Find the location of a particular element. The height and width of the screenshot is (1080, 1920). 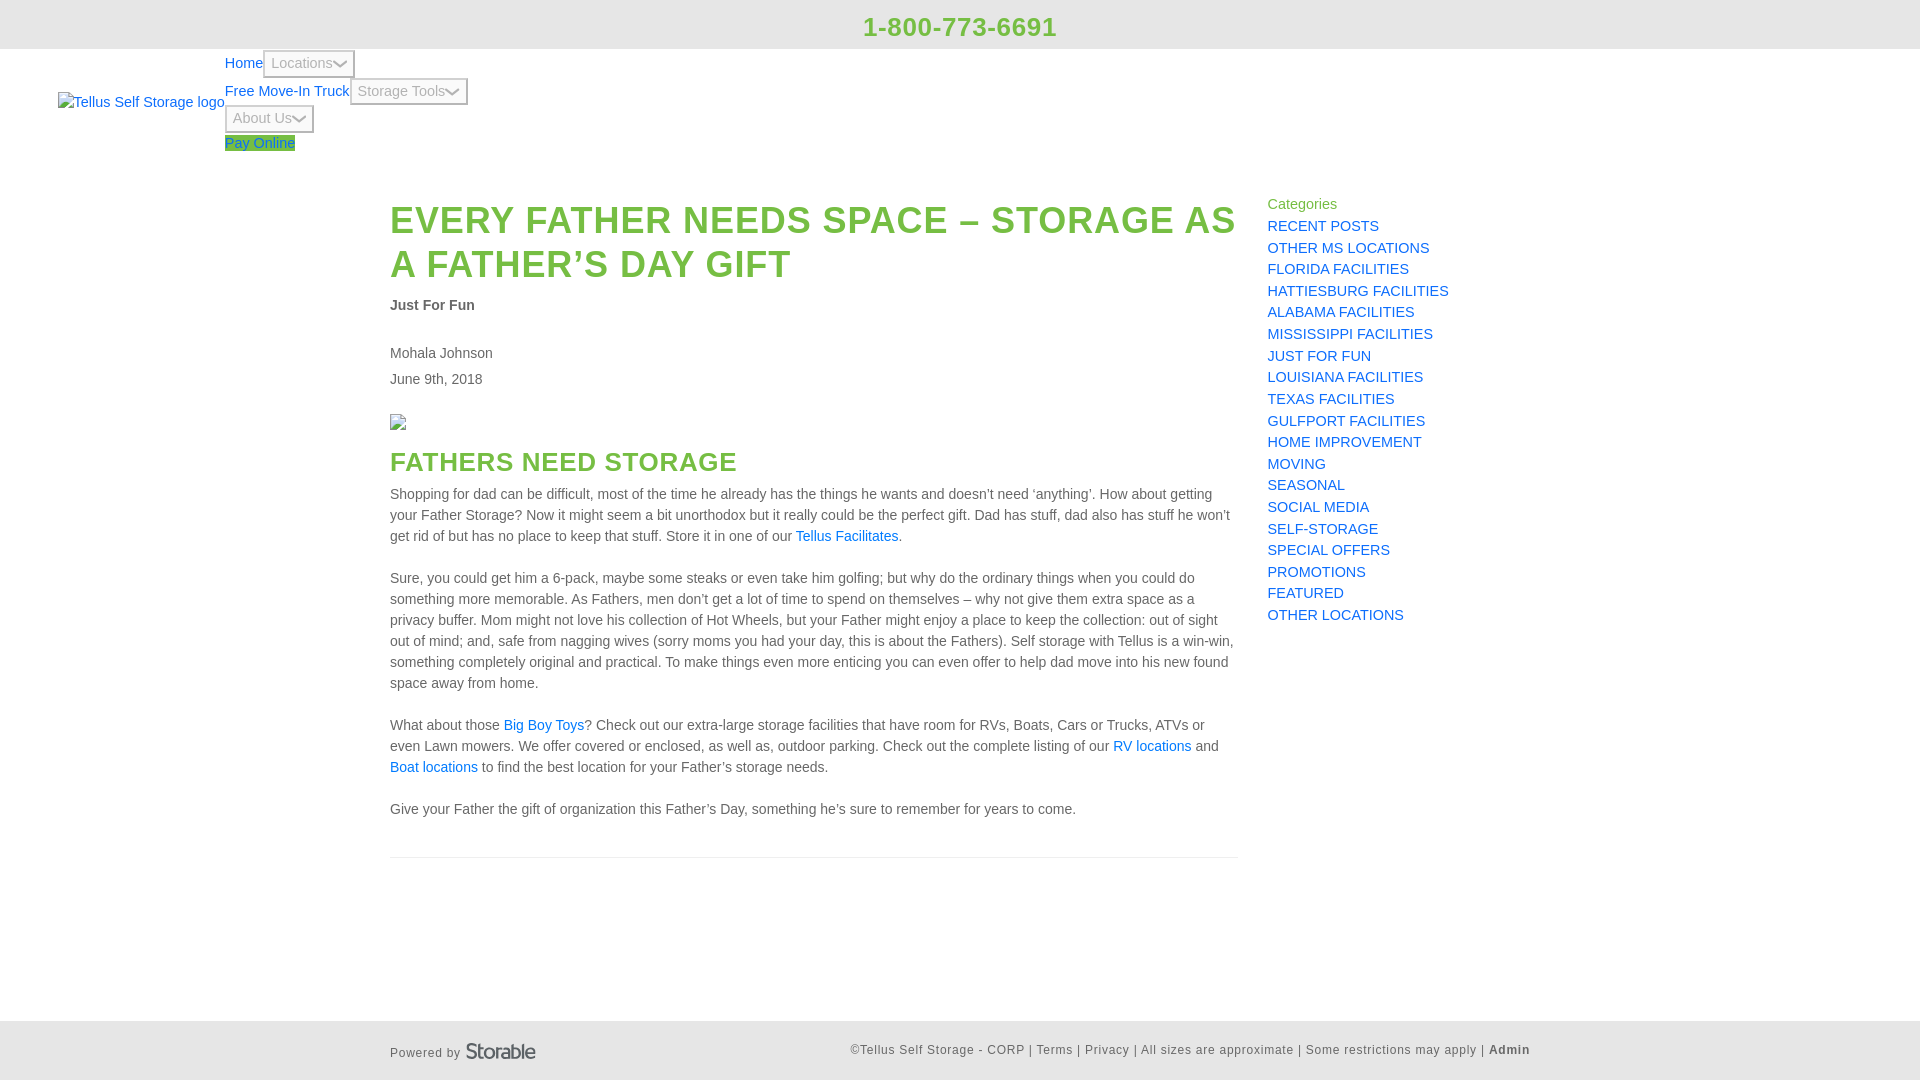

ALABAMA FACILITIES is located at coordinates (1341, 311).